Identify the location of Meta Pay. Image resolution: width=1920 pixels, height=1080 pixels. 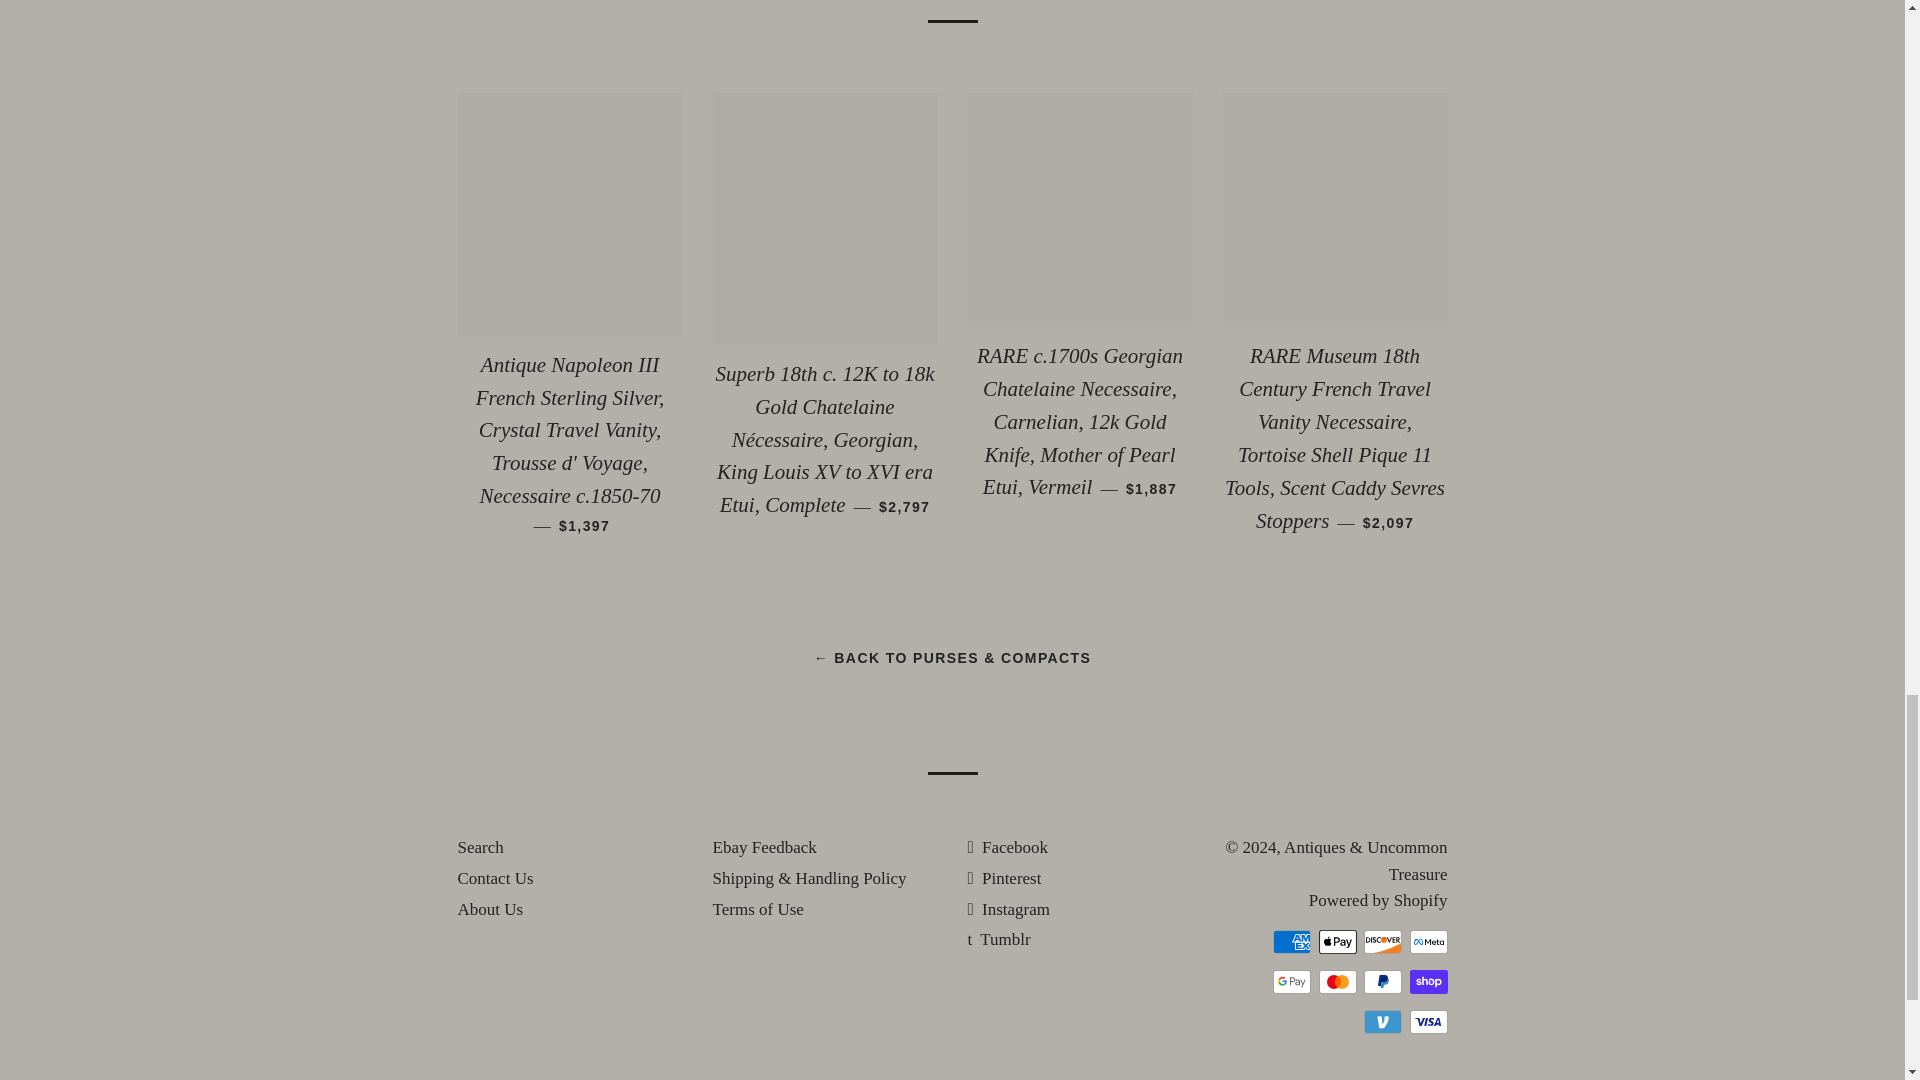
(1428, 941).